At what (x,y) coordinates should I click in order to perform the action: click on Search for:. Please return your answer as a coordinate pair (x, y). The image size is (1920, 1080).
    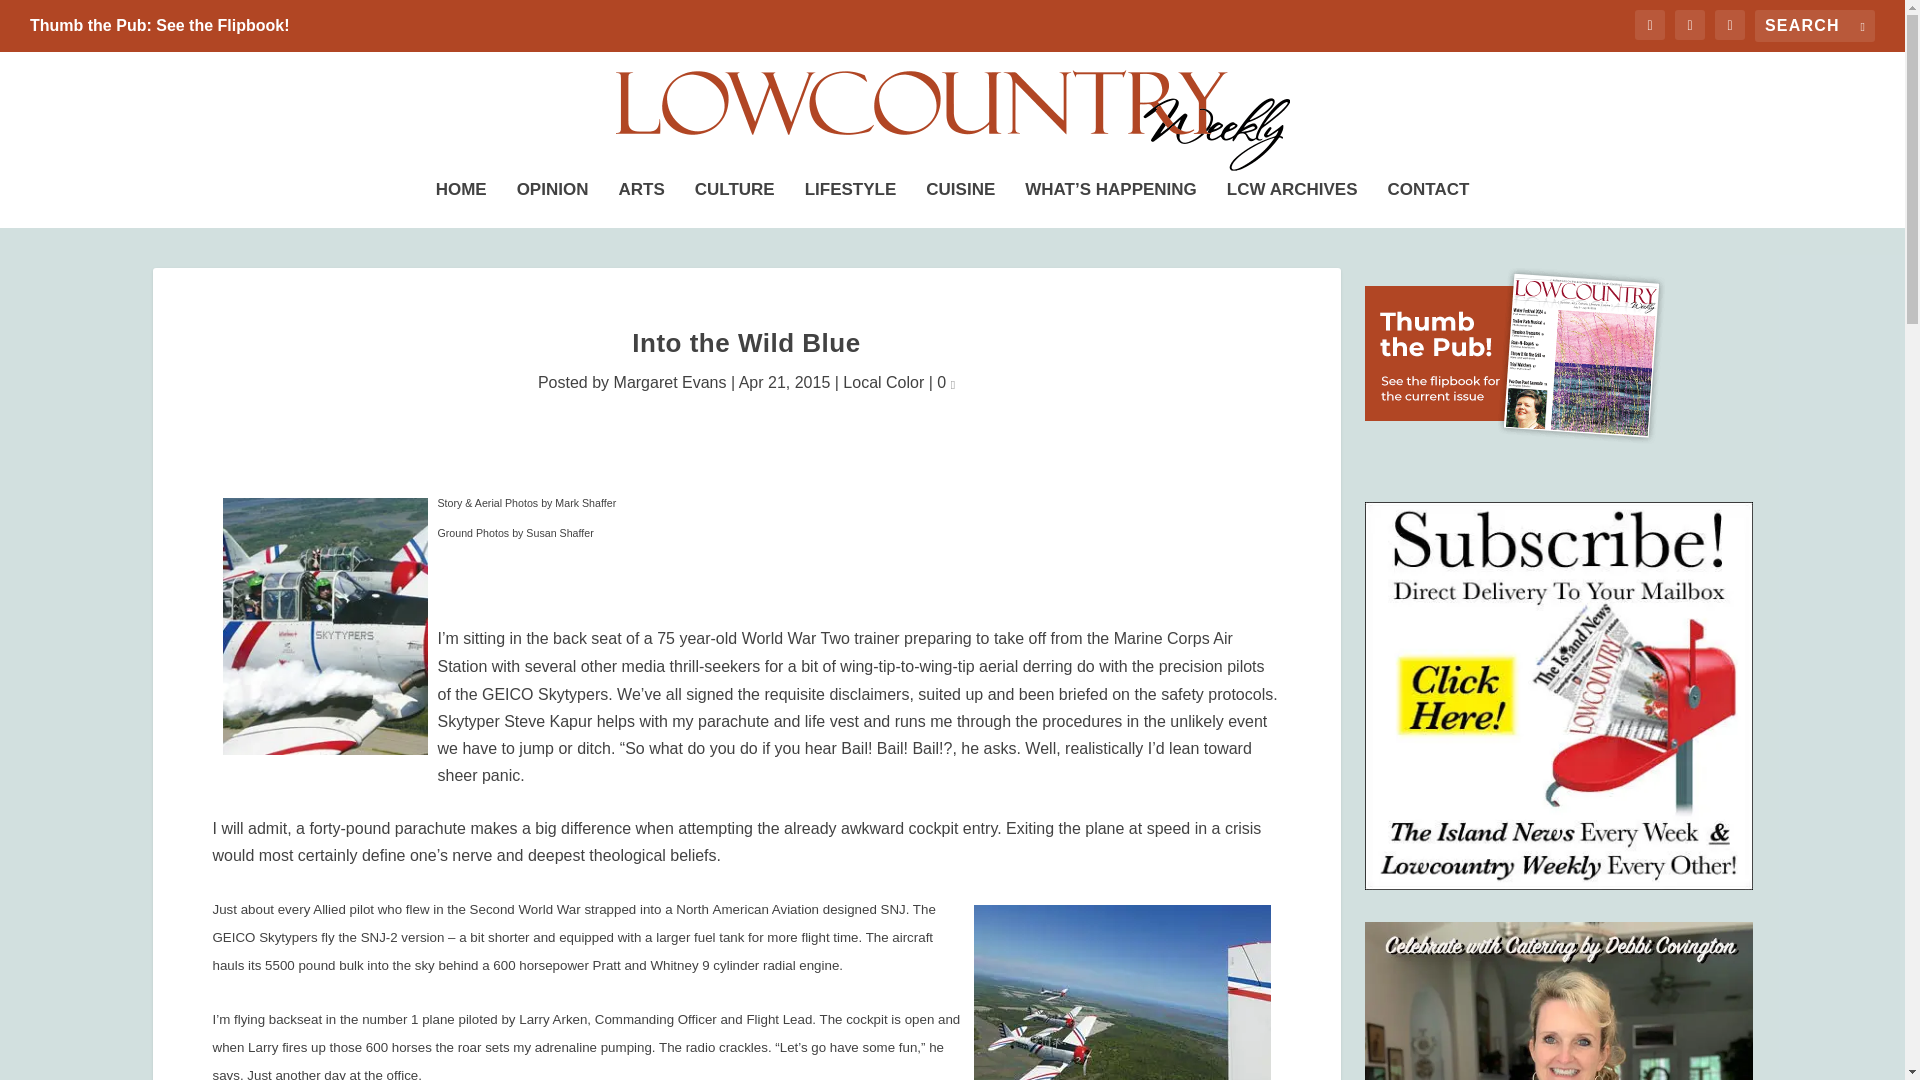
    Looking at the image, I should click on (1814, 26).